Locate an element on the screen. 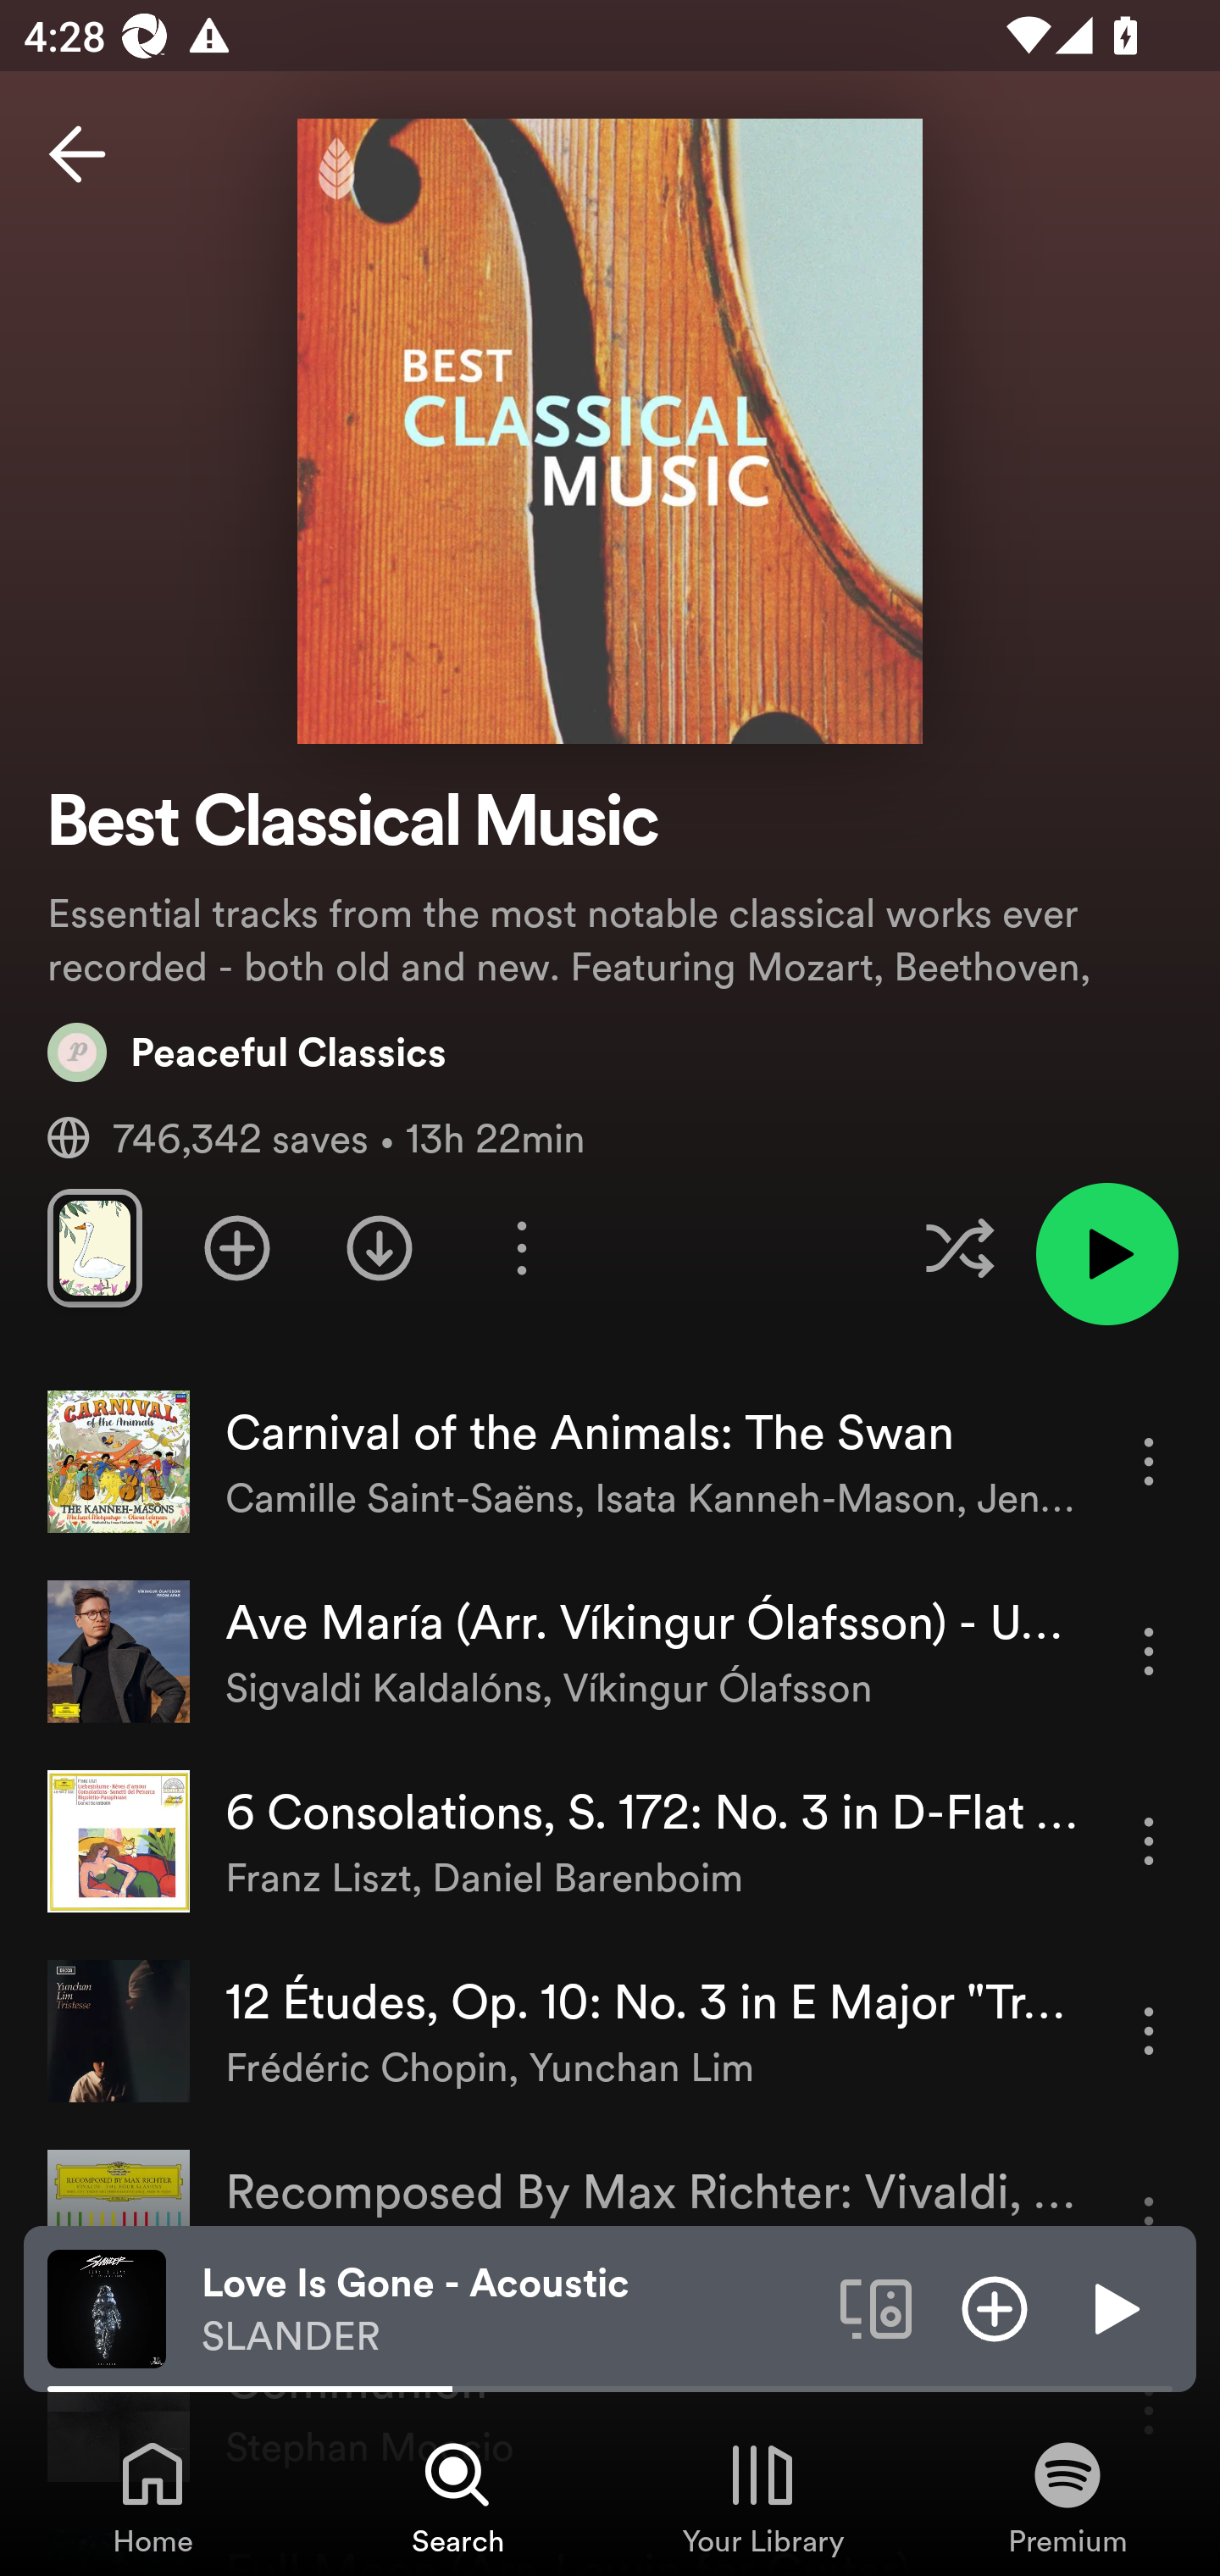 Image resolution: width=1220 pixels, height=2576 pixels. Home, Tab 1 of 4 Home Home is located at coordinates (152, 2496).